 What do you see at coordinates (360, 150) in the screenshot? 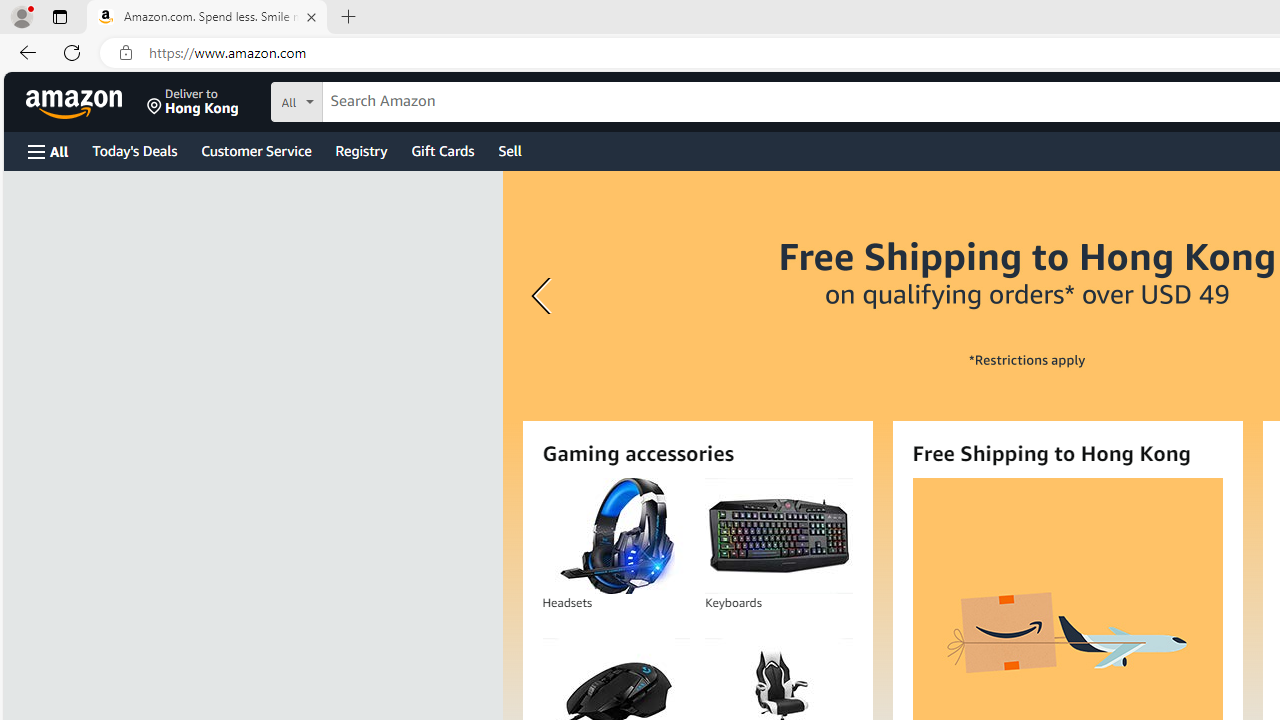
I see `Registry` at bounding box center [360, 150].